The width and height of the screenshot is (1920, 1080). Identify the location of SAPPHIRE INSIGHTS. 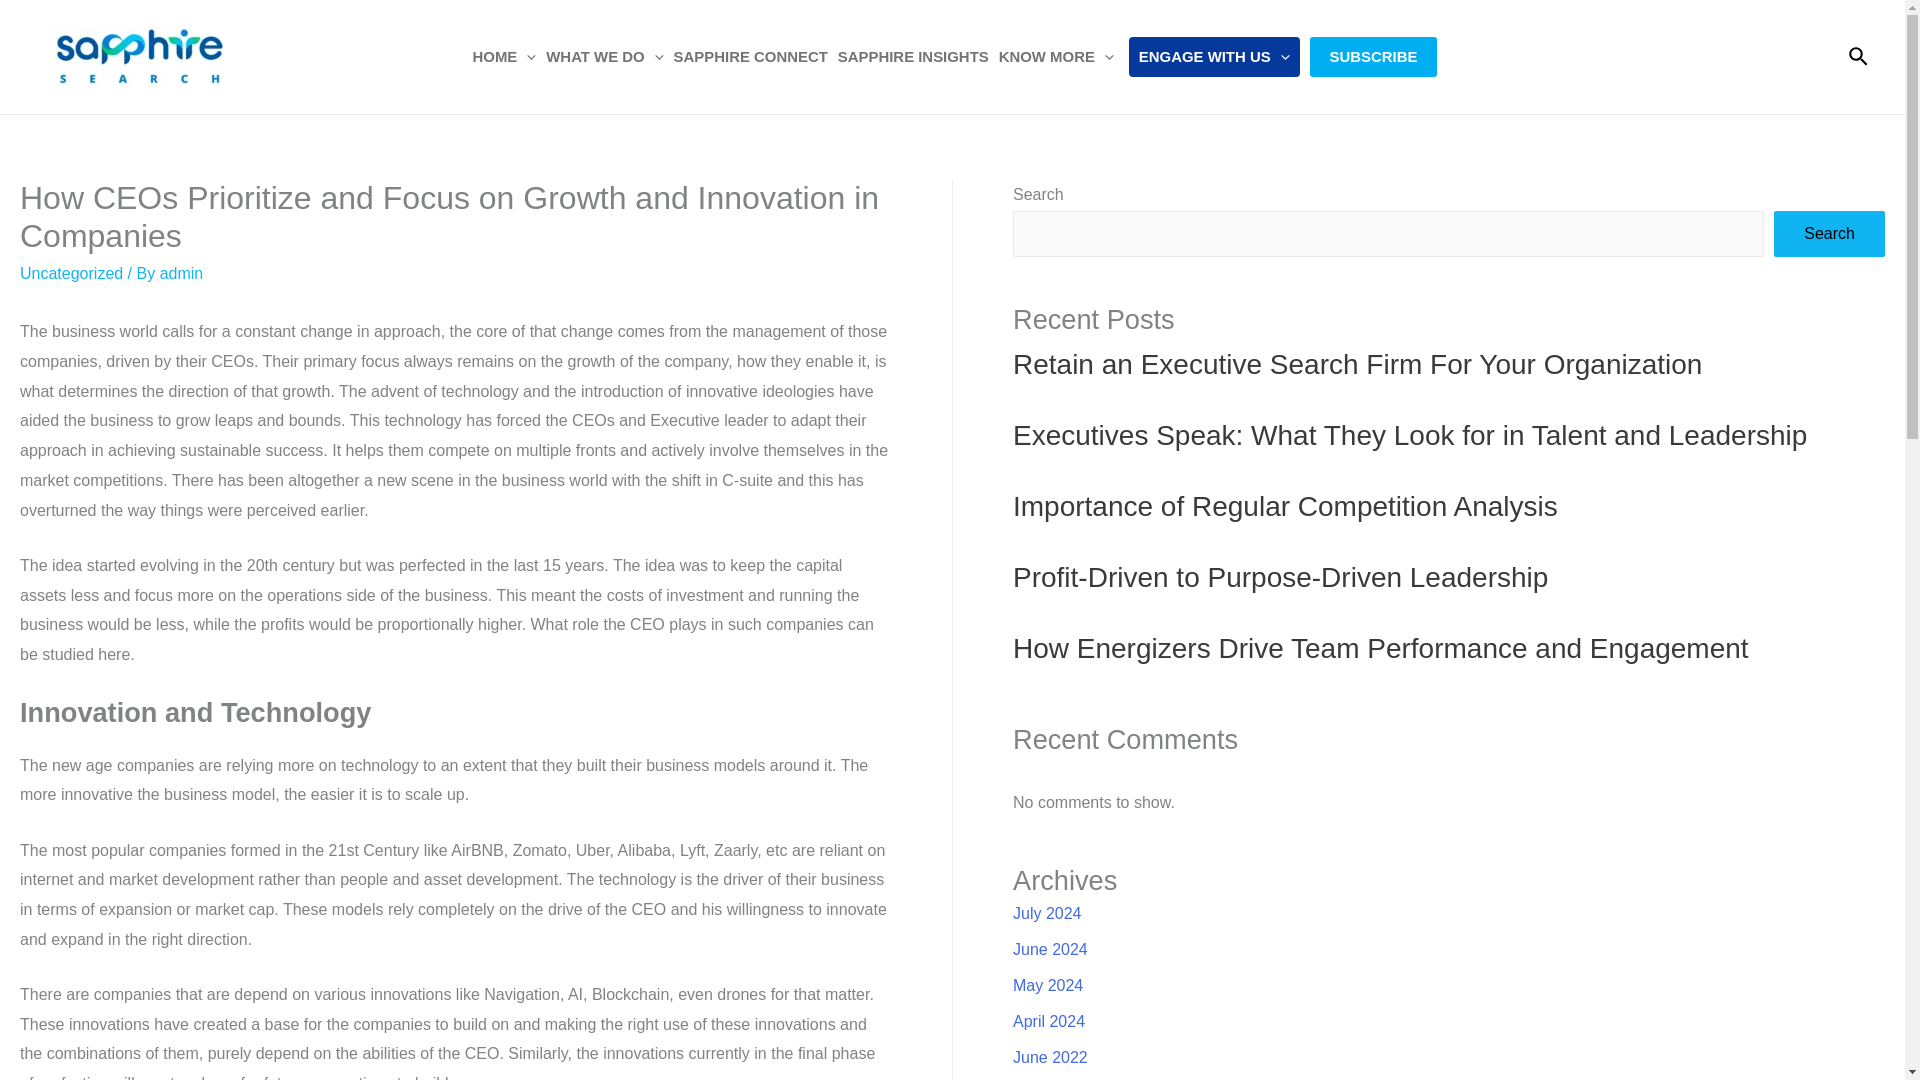
(914, 56).